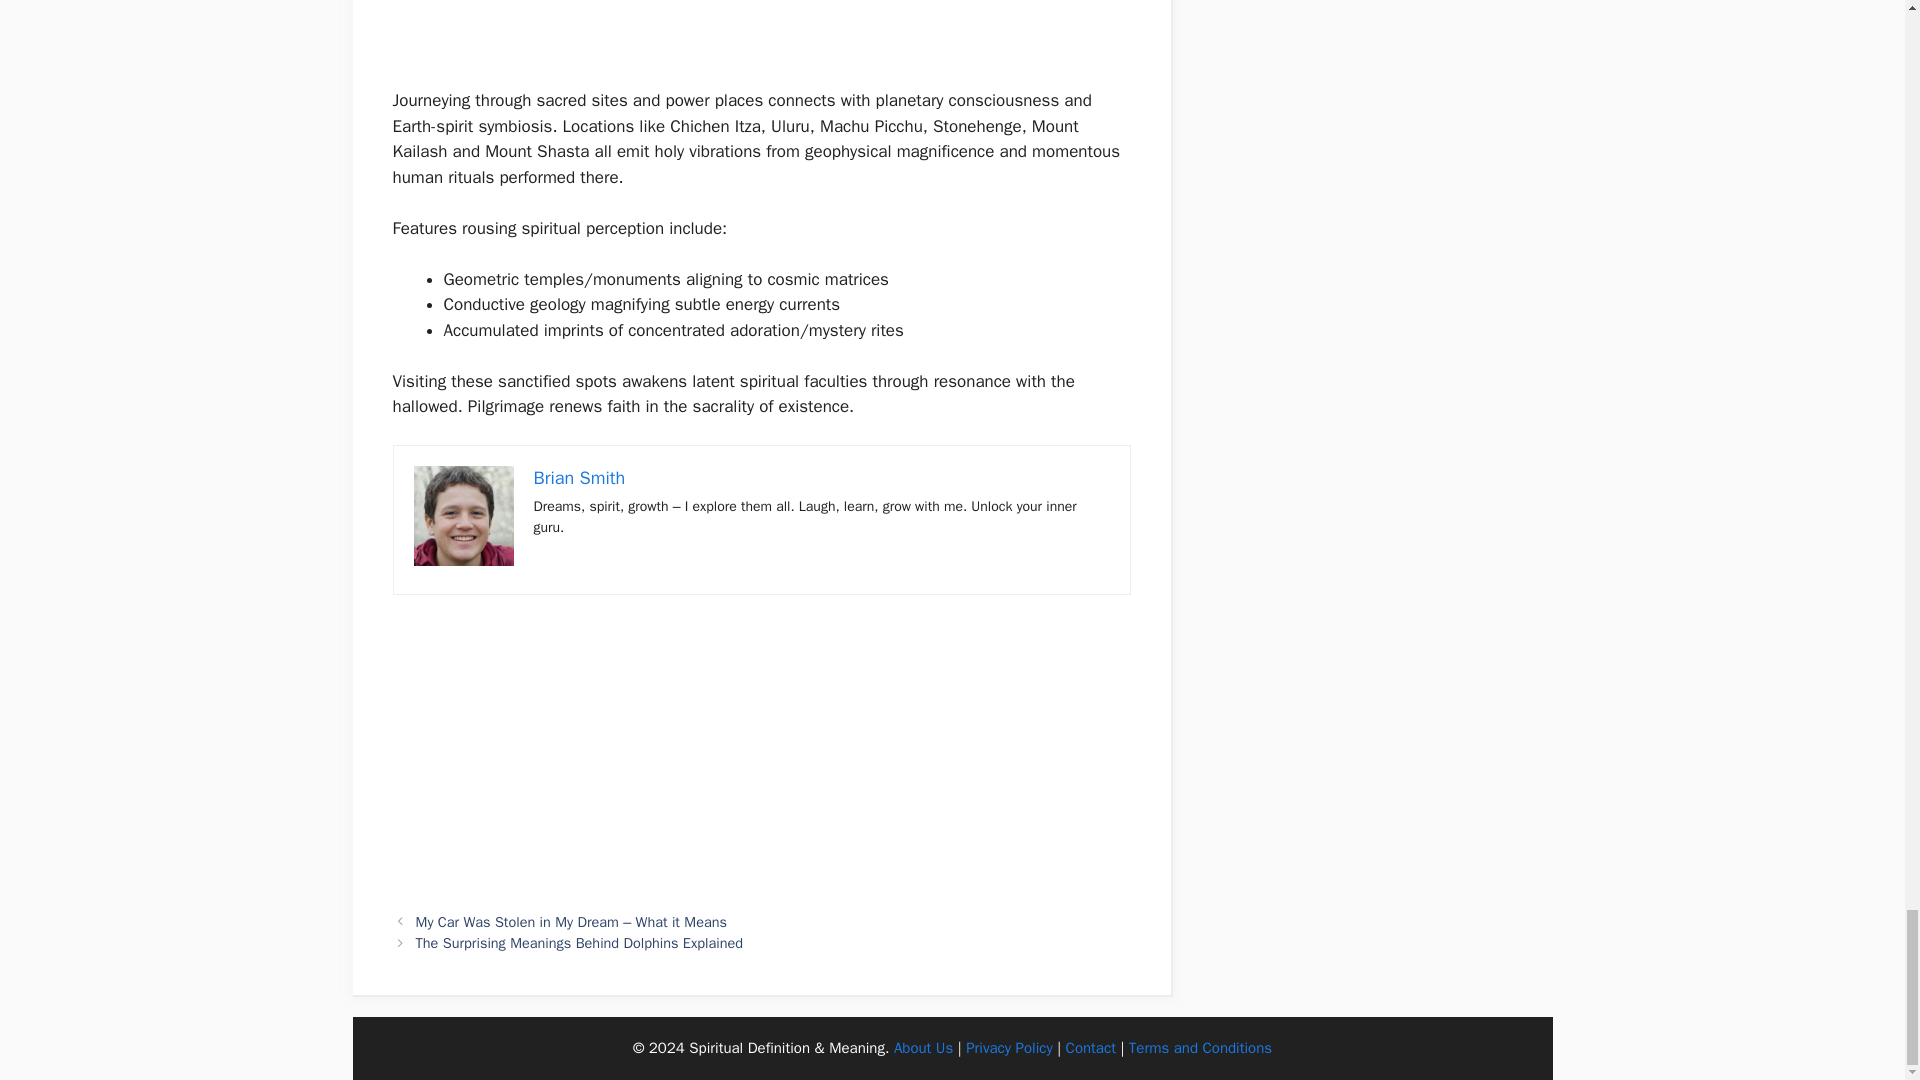 The width and height of the screenshot is (1920, 1080). What do you see at coordinates (1008, 1048) in the screenshot?
I see `Privacy Policy` at bounding box center [1008, 1048].